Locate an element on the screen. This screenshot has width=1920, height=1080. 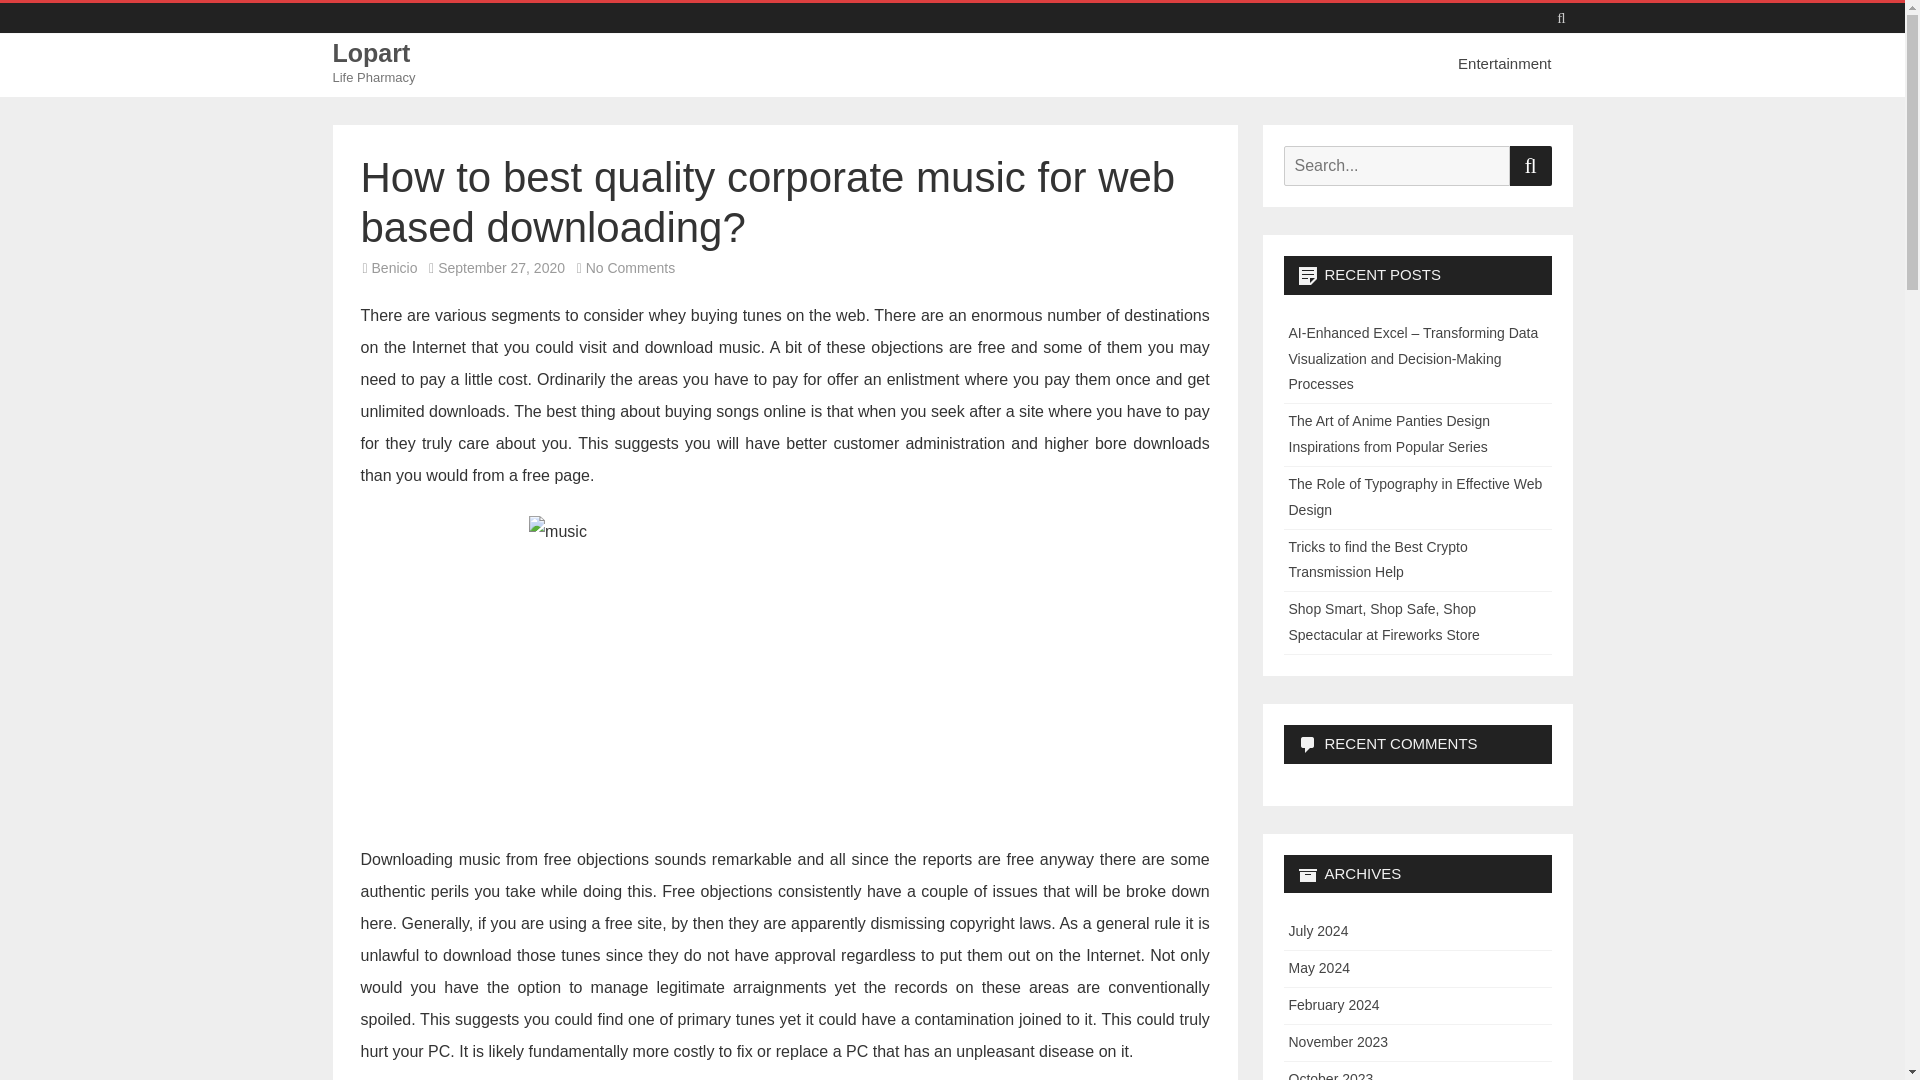
Tricks to find the Best Crypto Transmission Help is located at coordinates (1377, 560).